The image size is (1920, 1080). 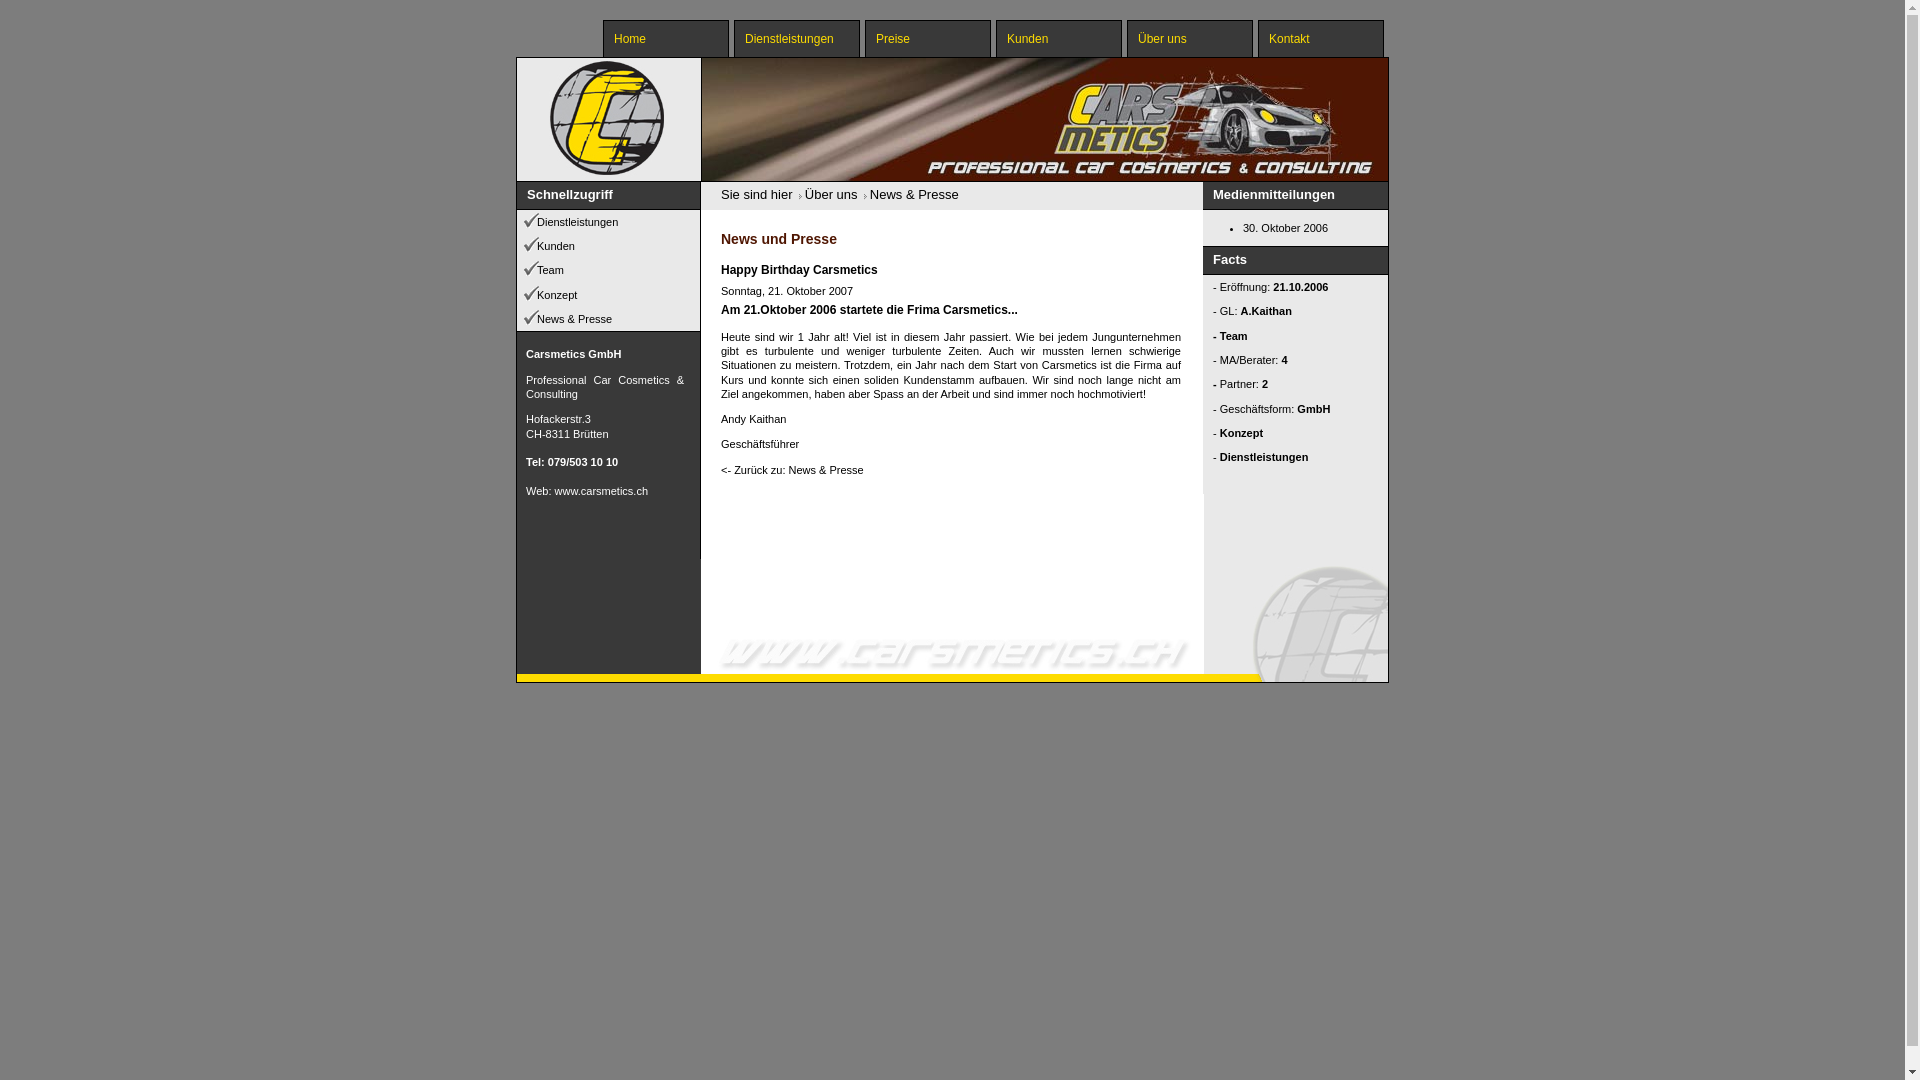 I want to click on Kunden, so click(x=608, y=246).